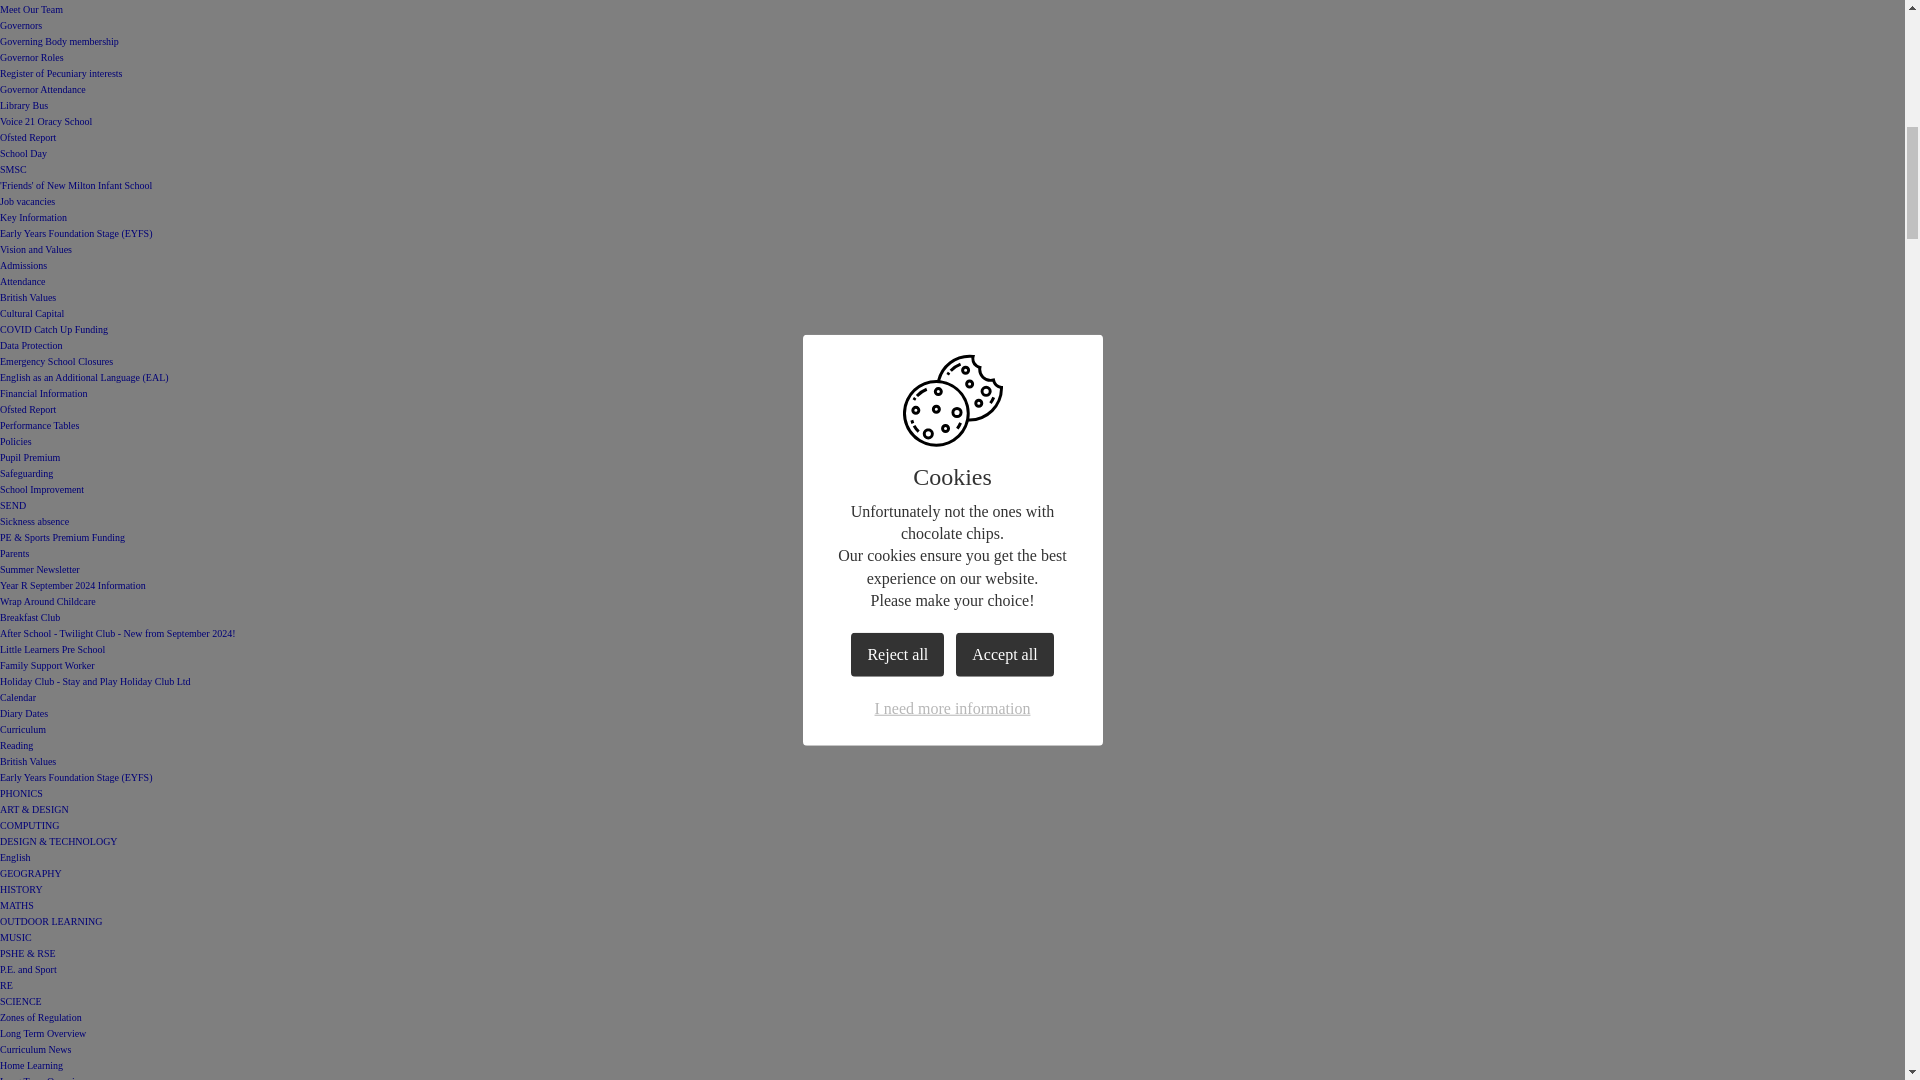 The height and width of the screenshot is (1080, 1920). What do you see at coordinates (23, 266) in the screenshot?
I see `Admissions` at bounding box center [23, 266].